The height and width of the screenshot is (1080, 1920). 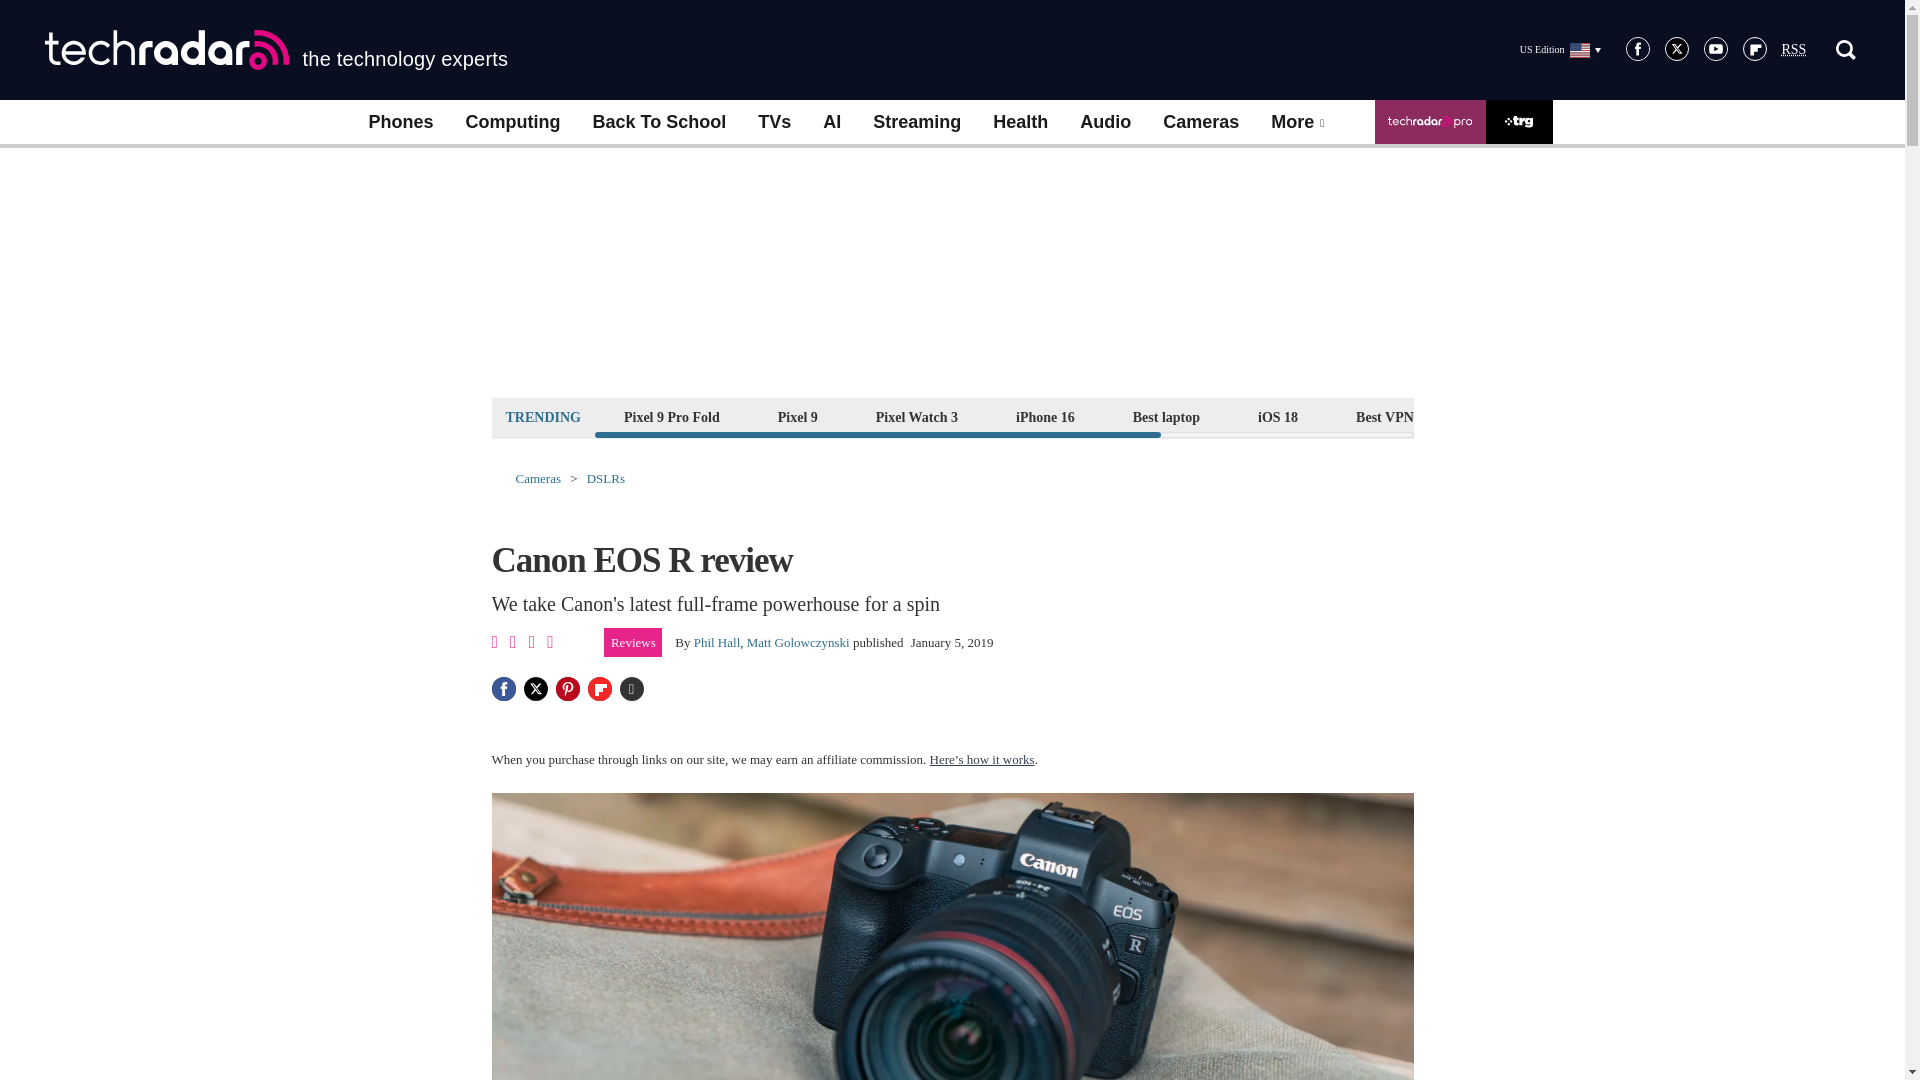 What do you see at coordinates (916, 122) in the screenshot?
I see `Streaming` at bounding box center [916, 122].